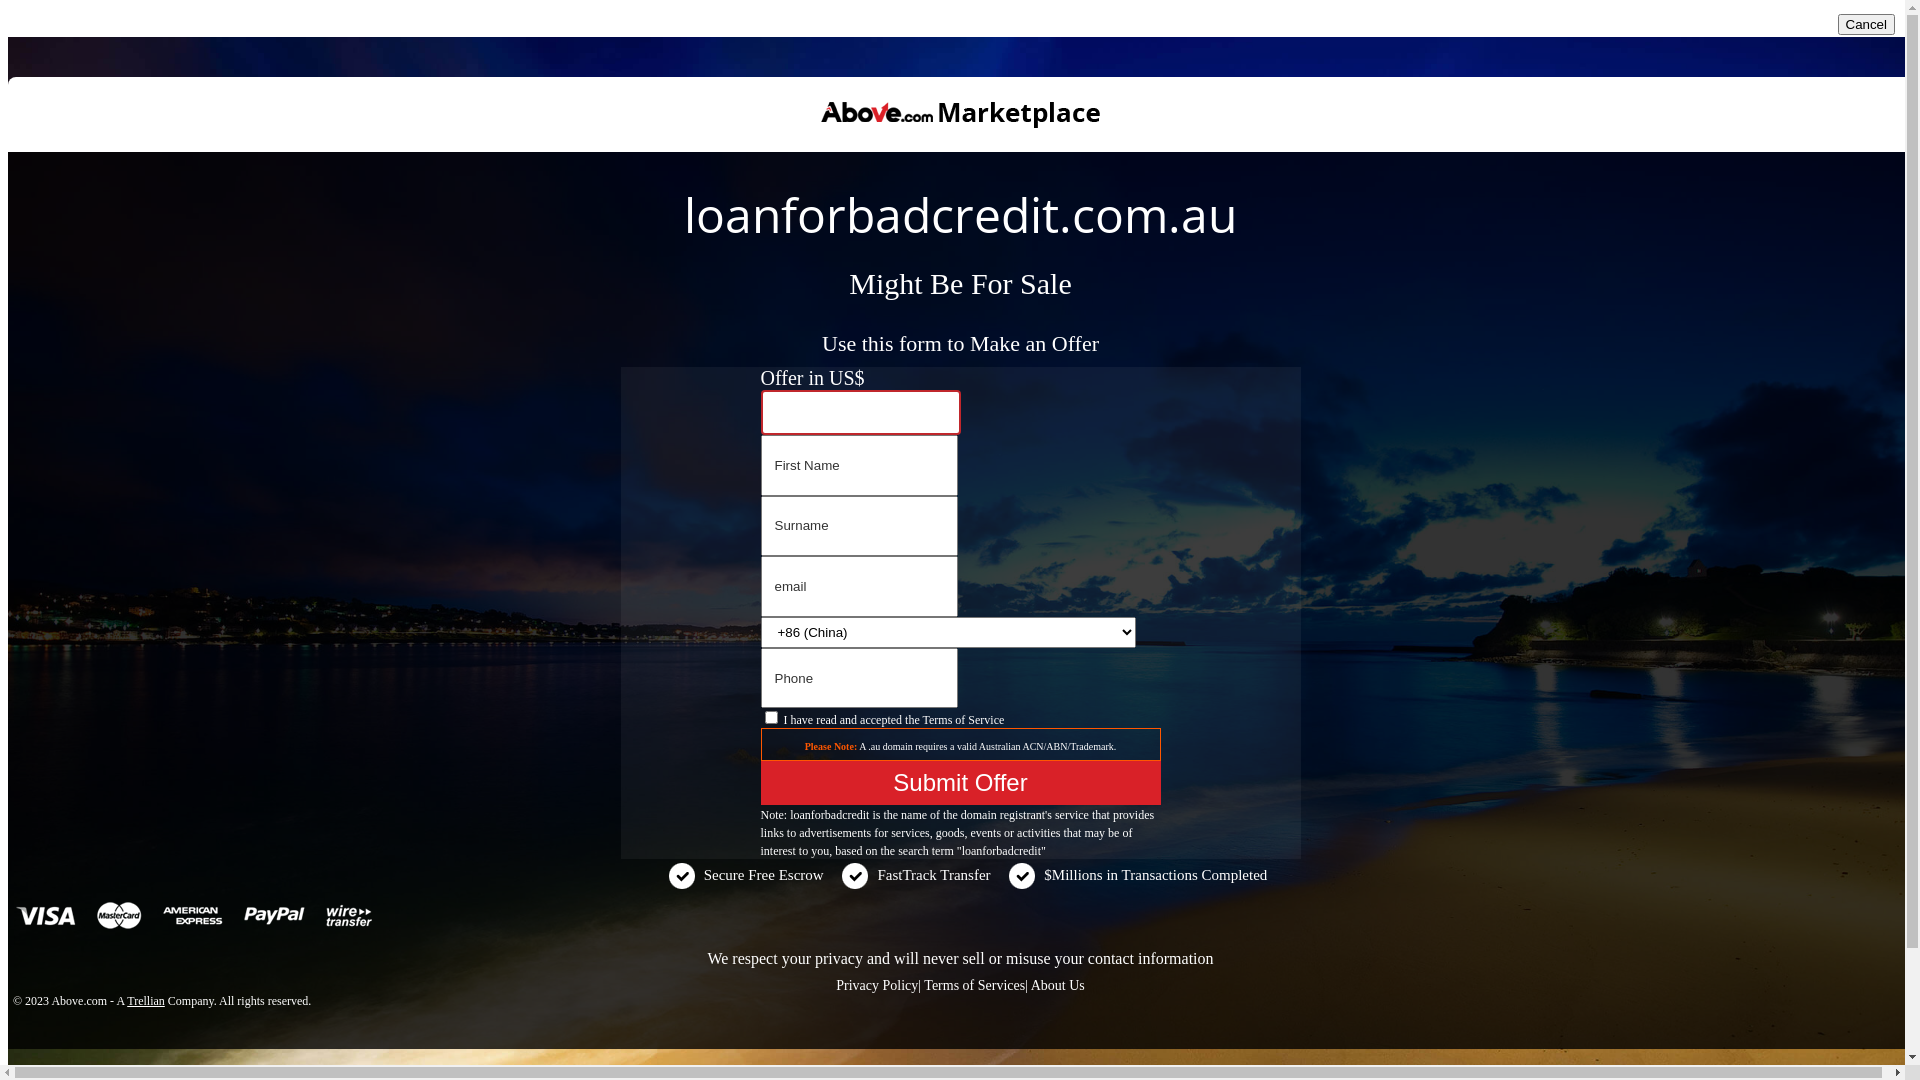 The width and height of the screenshot is (1920, 1080). I want to click on Cancel, so click(1867, 24).